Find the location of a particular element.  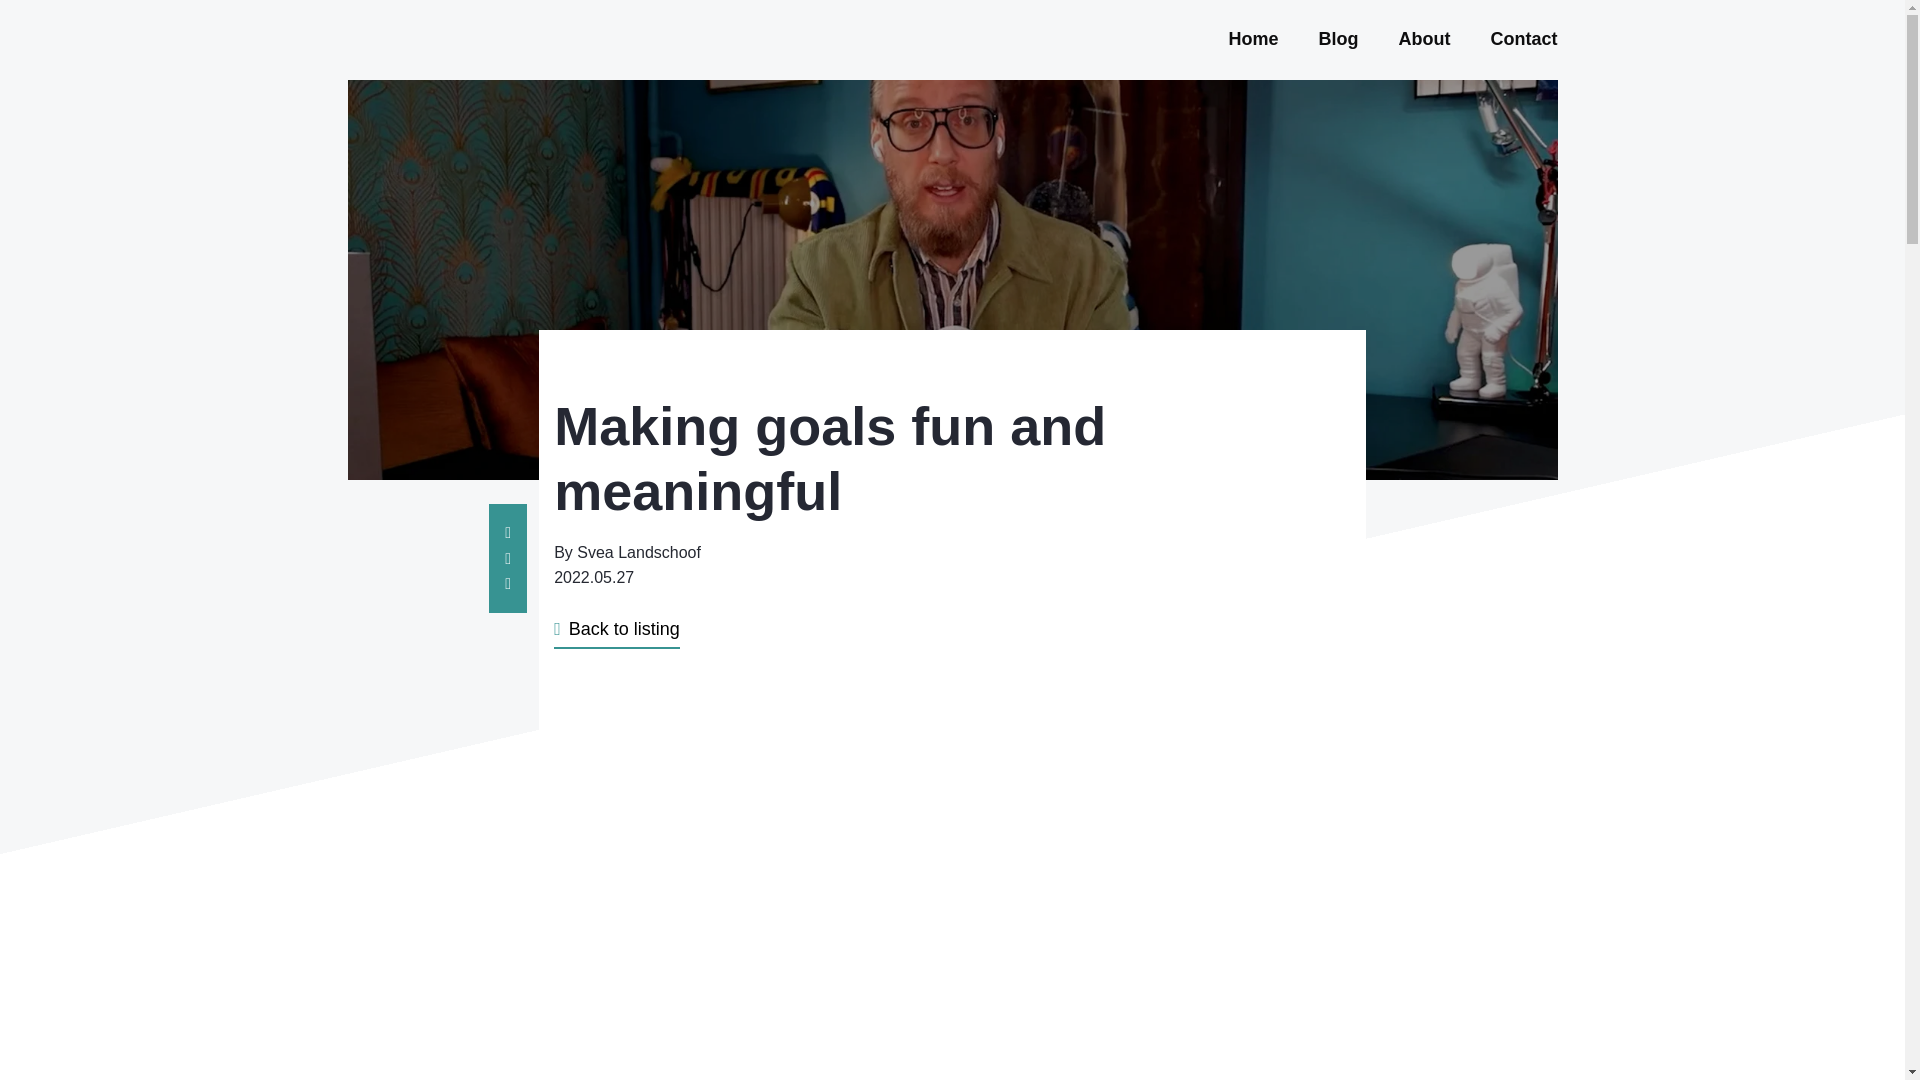

Contact is located at coordinates (1523, 38).